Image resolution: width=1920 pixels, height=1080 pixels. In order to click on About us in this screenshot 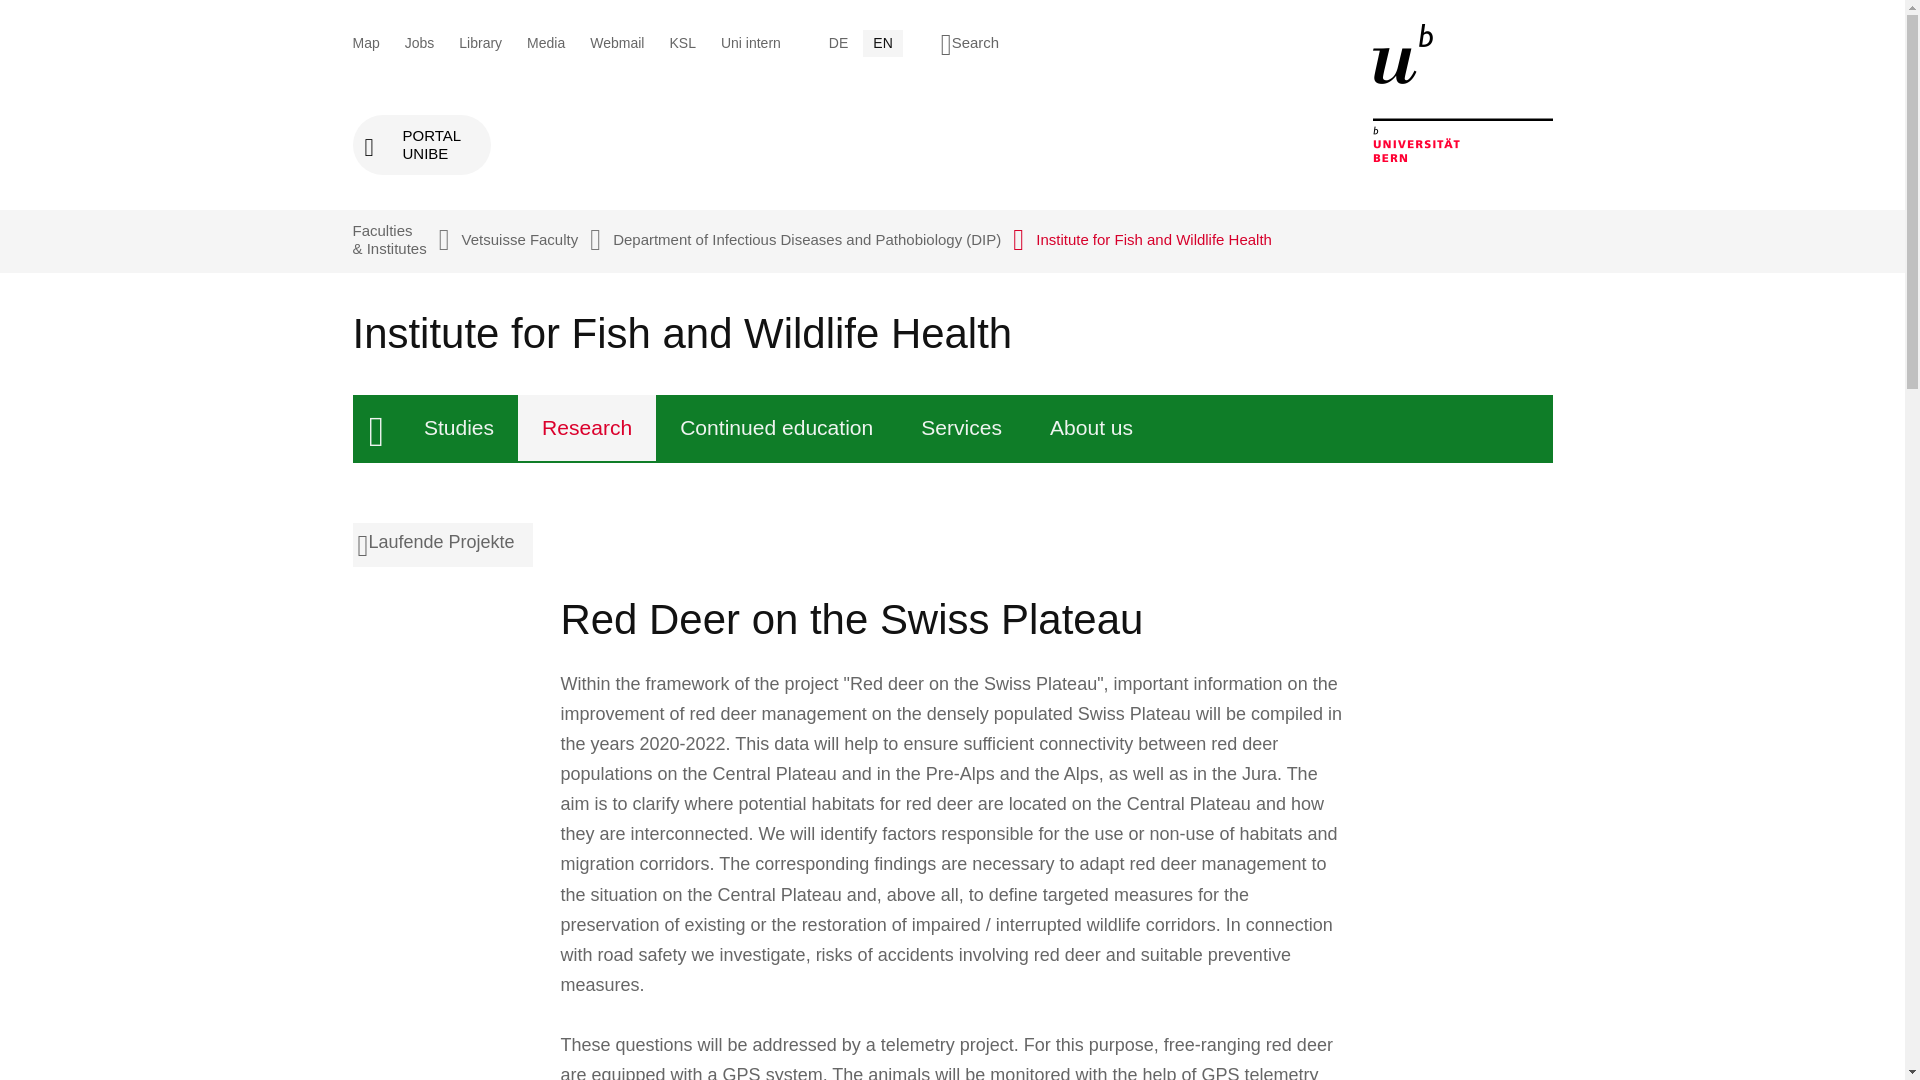, I will do `click(1091, 428)`.